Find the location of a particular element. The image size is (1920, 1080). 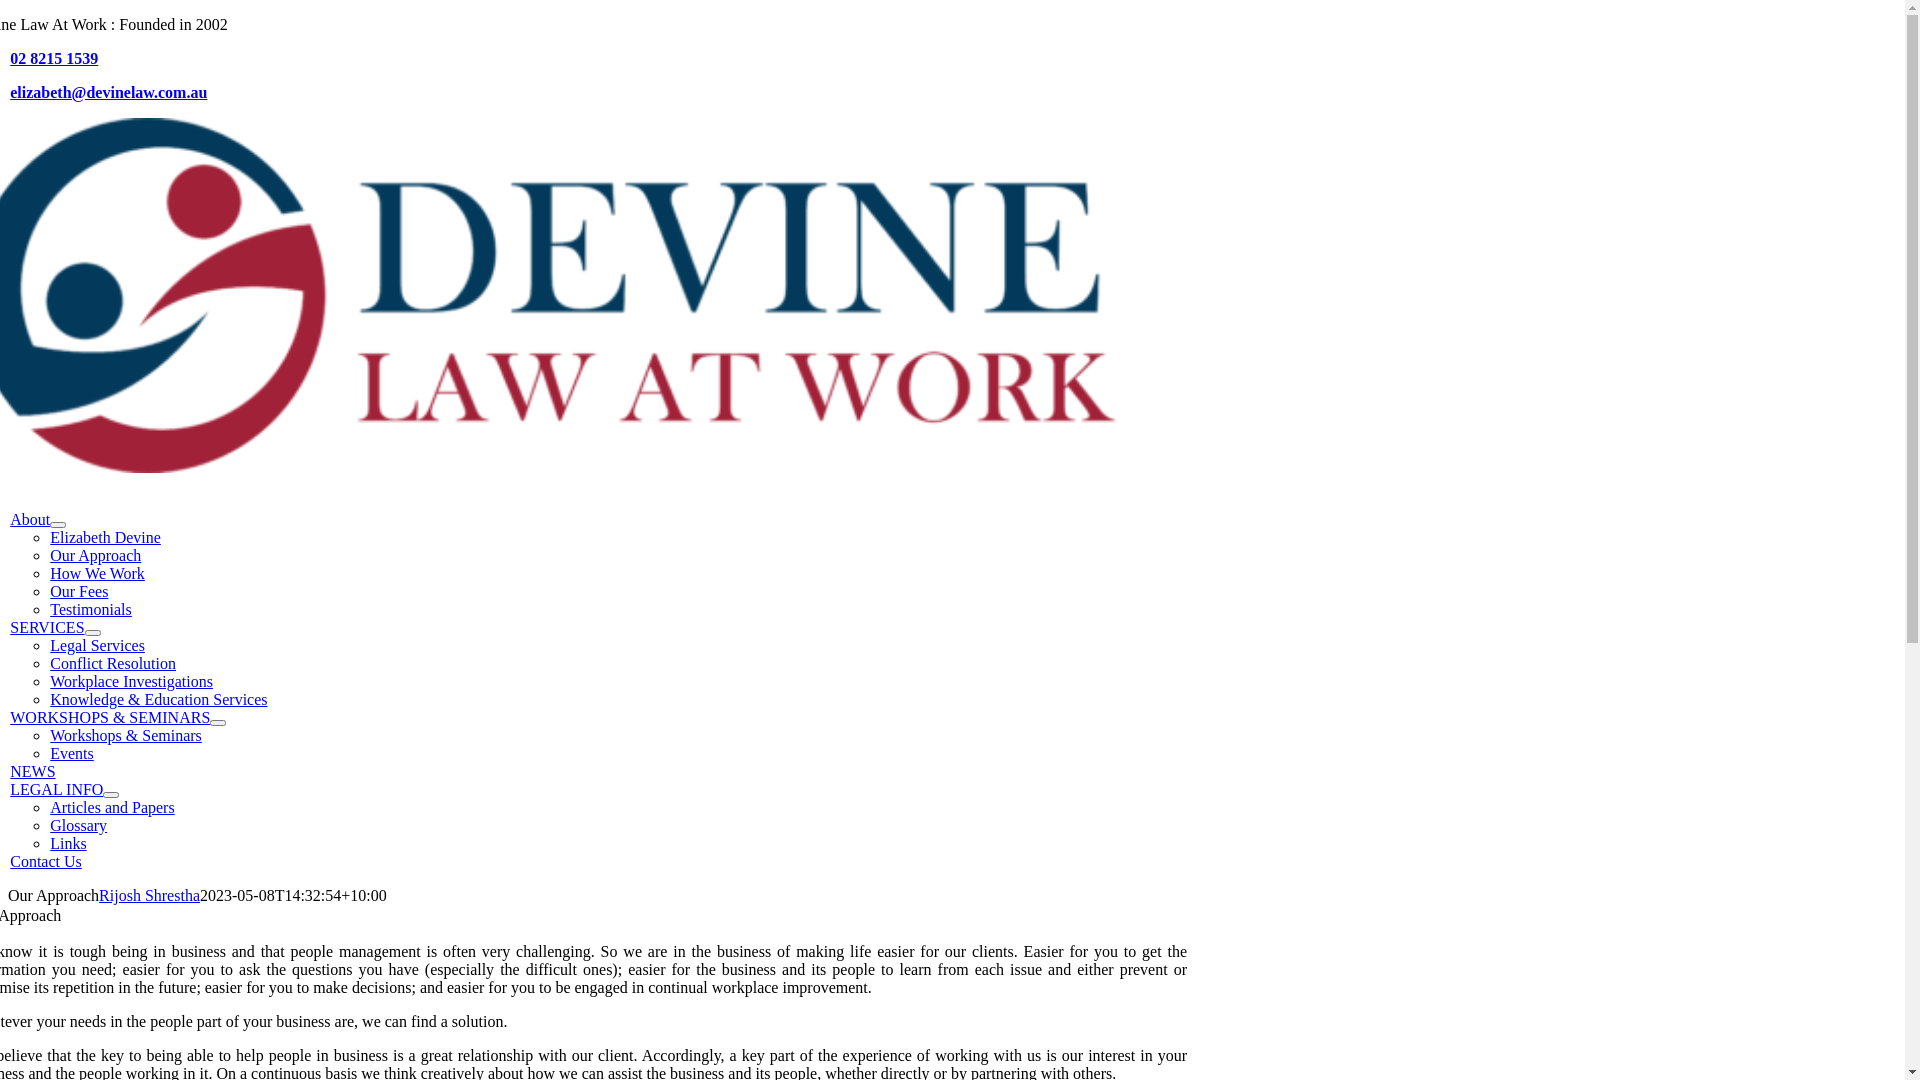

Events is located at coordinates (72, 754).